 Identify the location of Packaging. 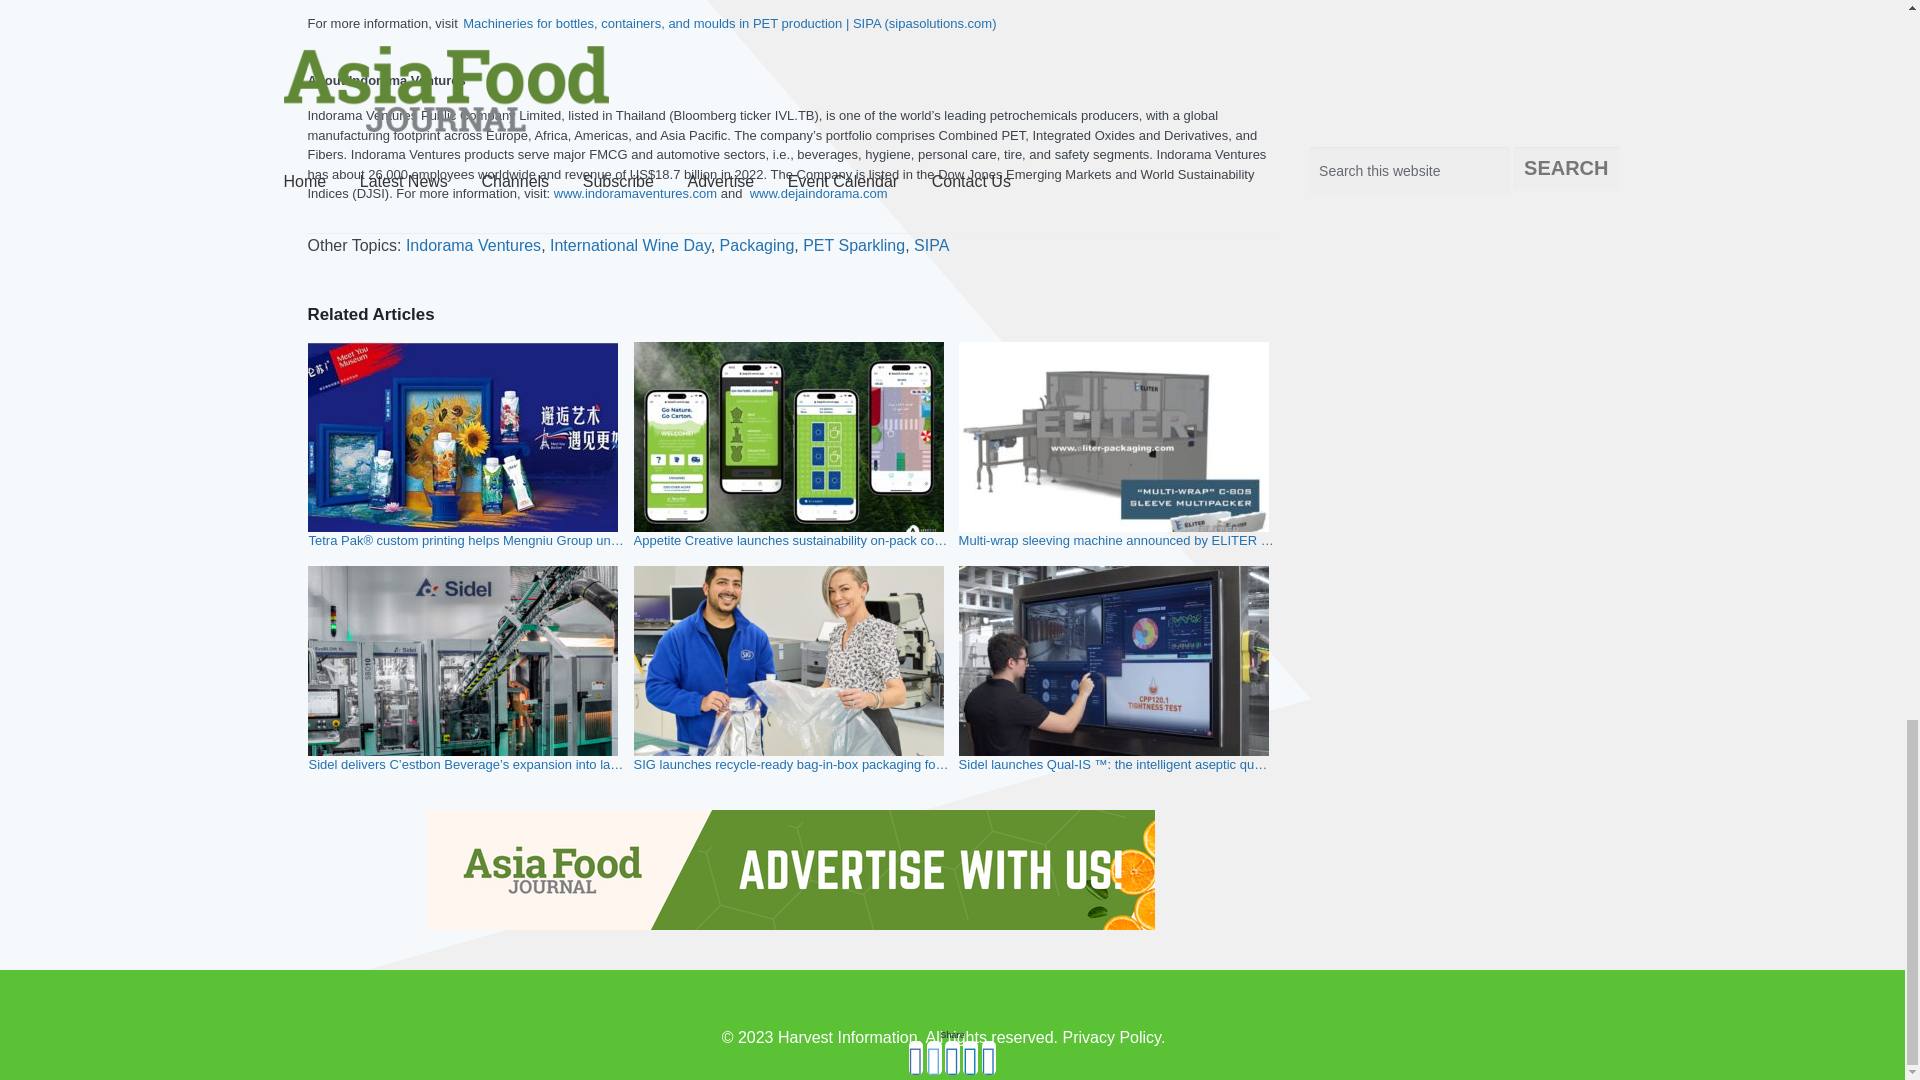
(757, 244).